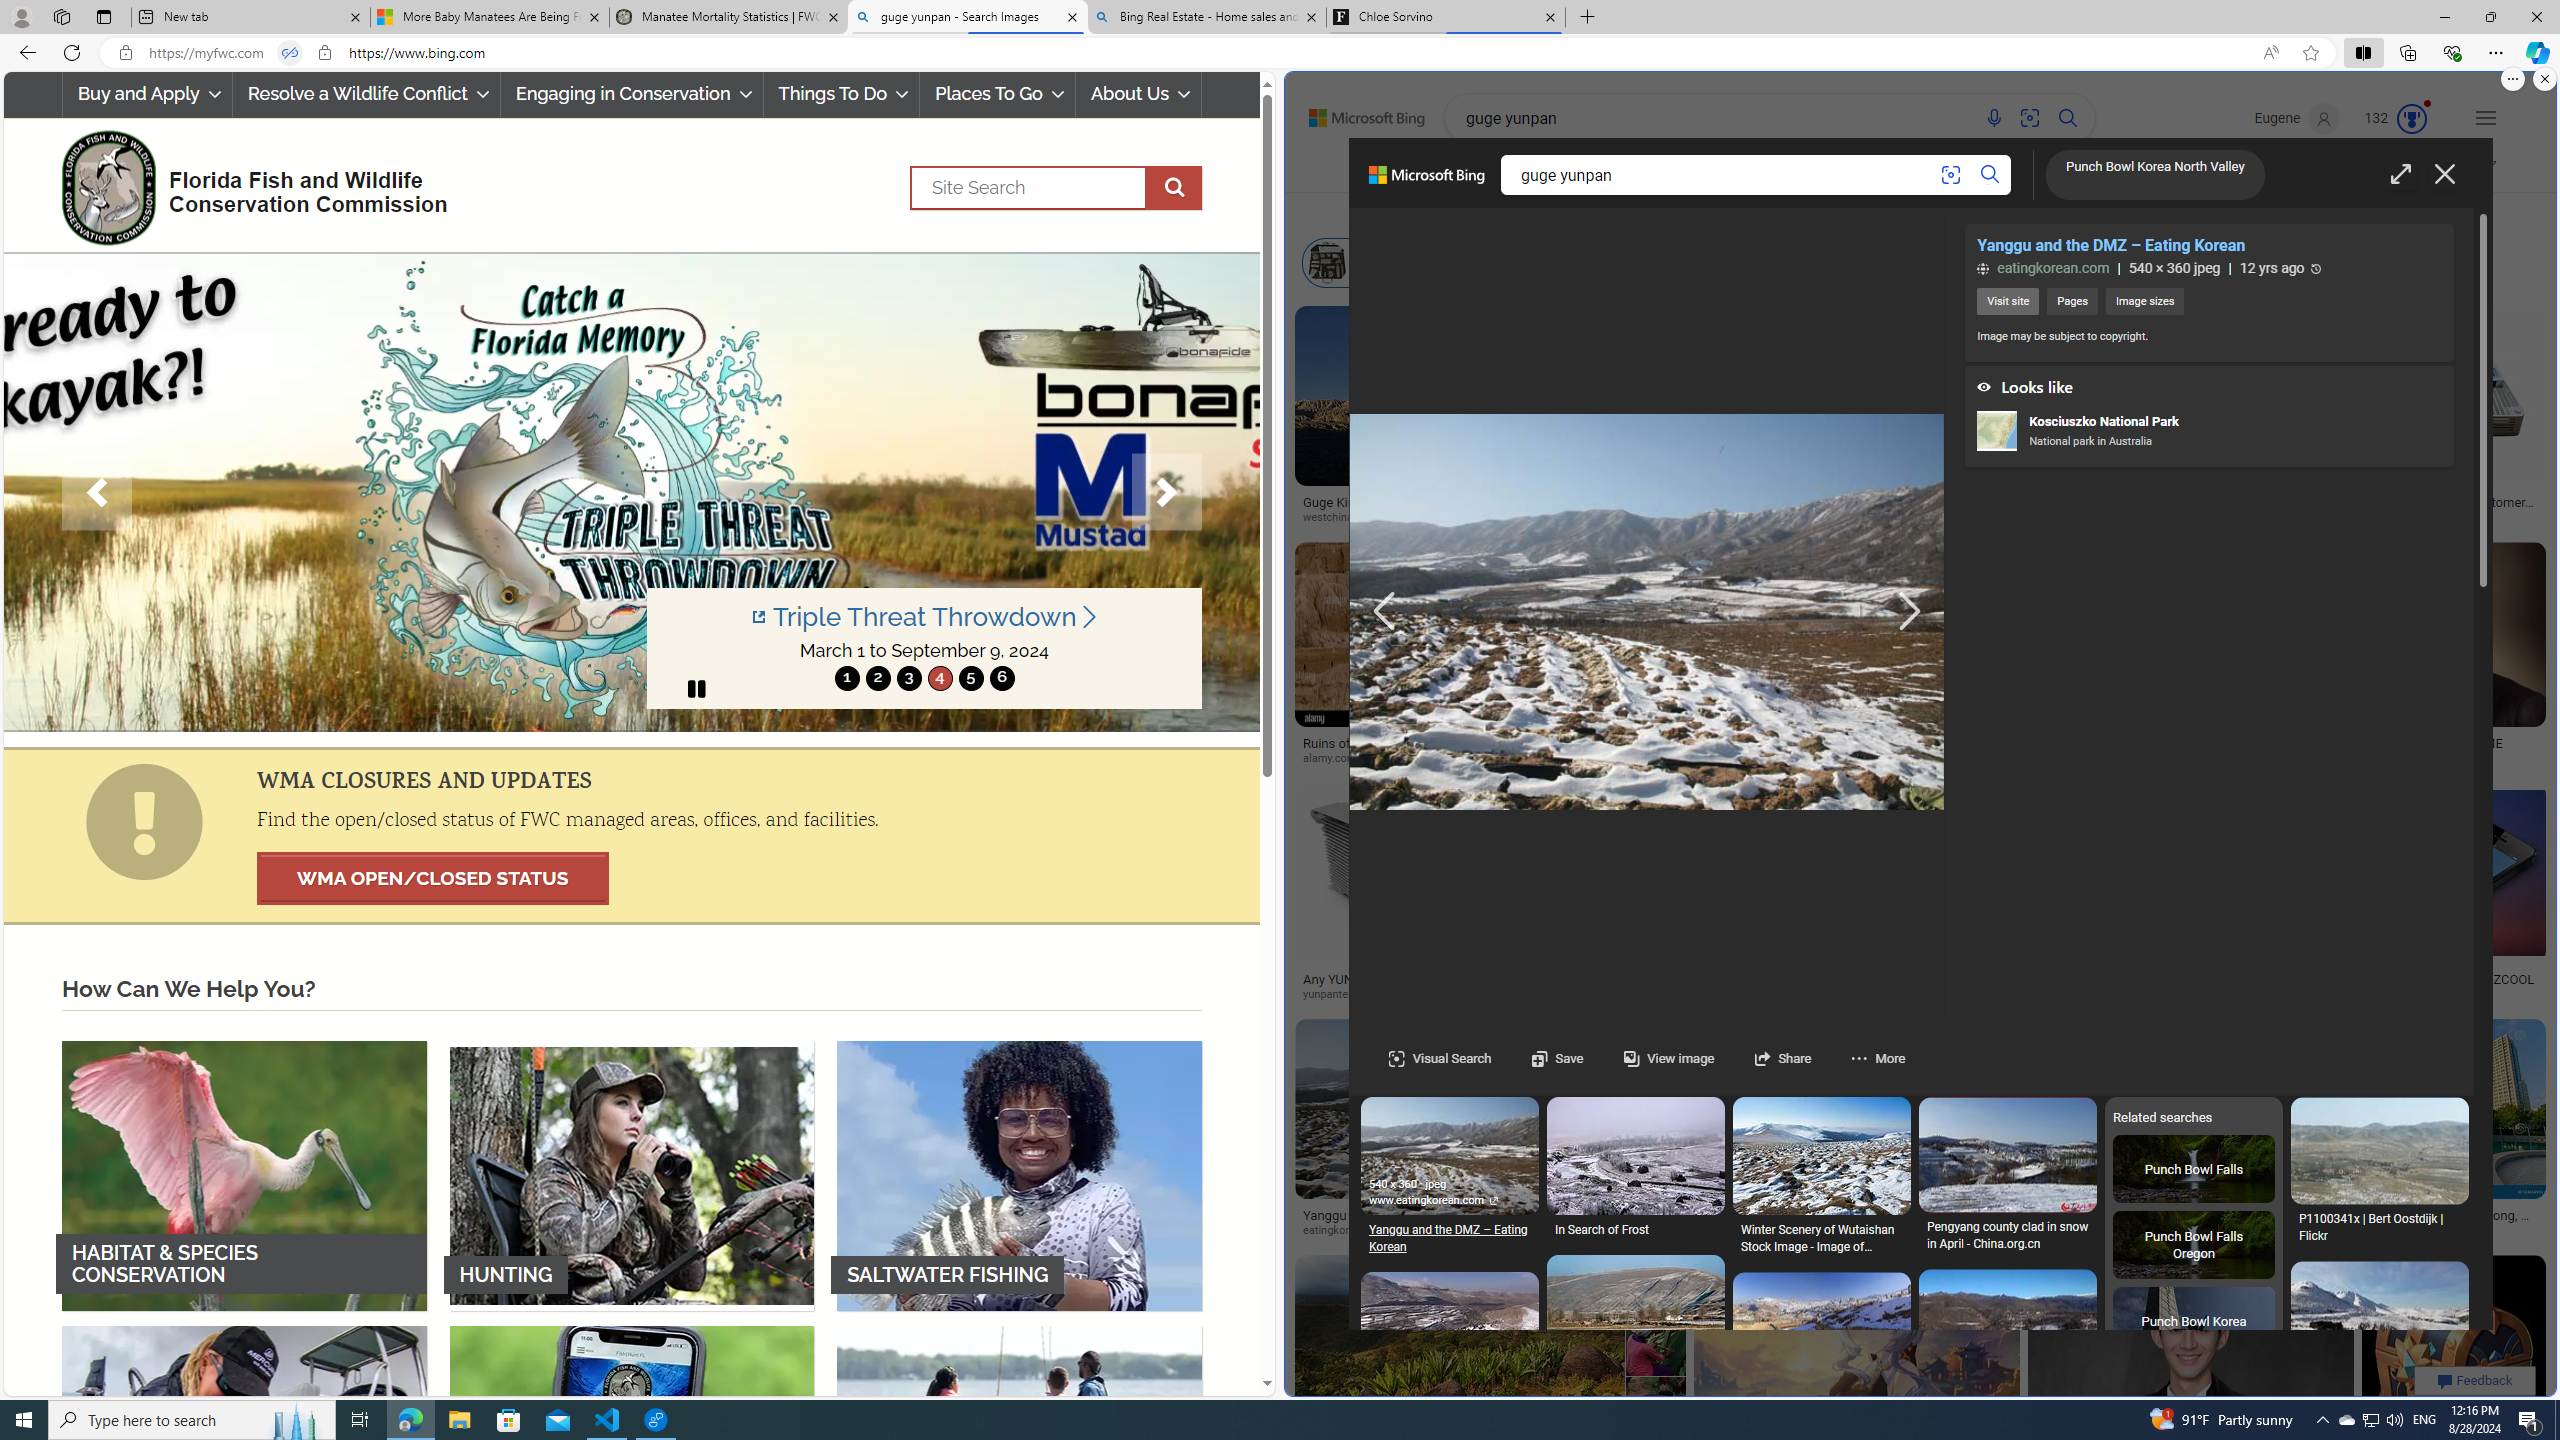  What do you see at coordinates (842, 94) in the screenshot?
I see `Things To Do` at bounding box center [842, 94].